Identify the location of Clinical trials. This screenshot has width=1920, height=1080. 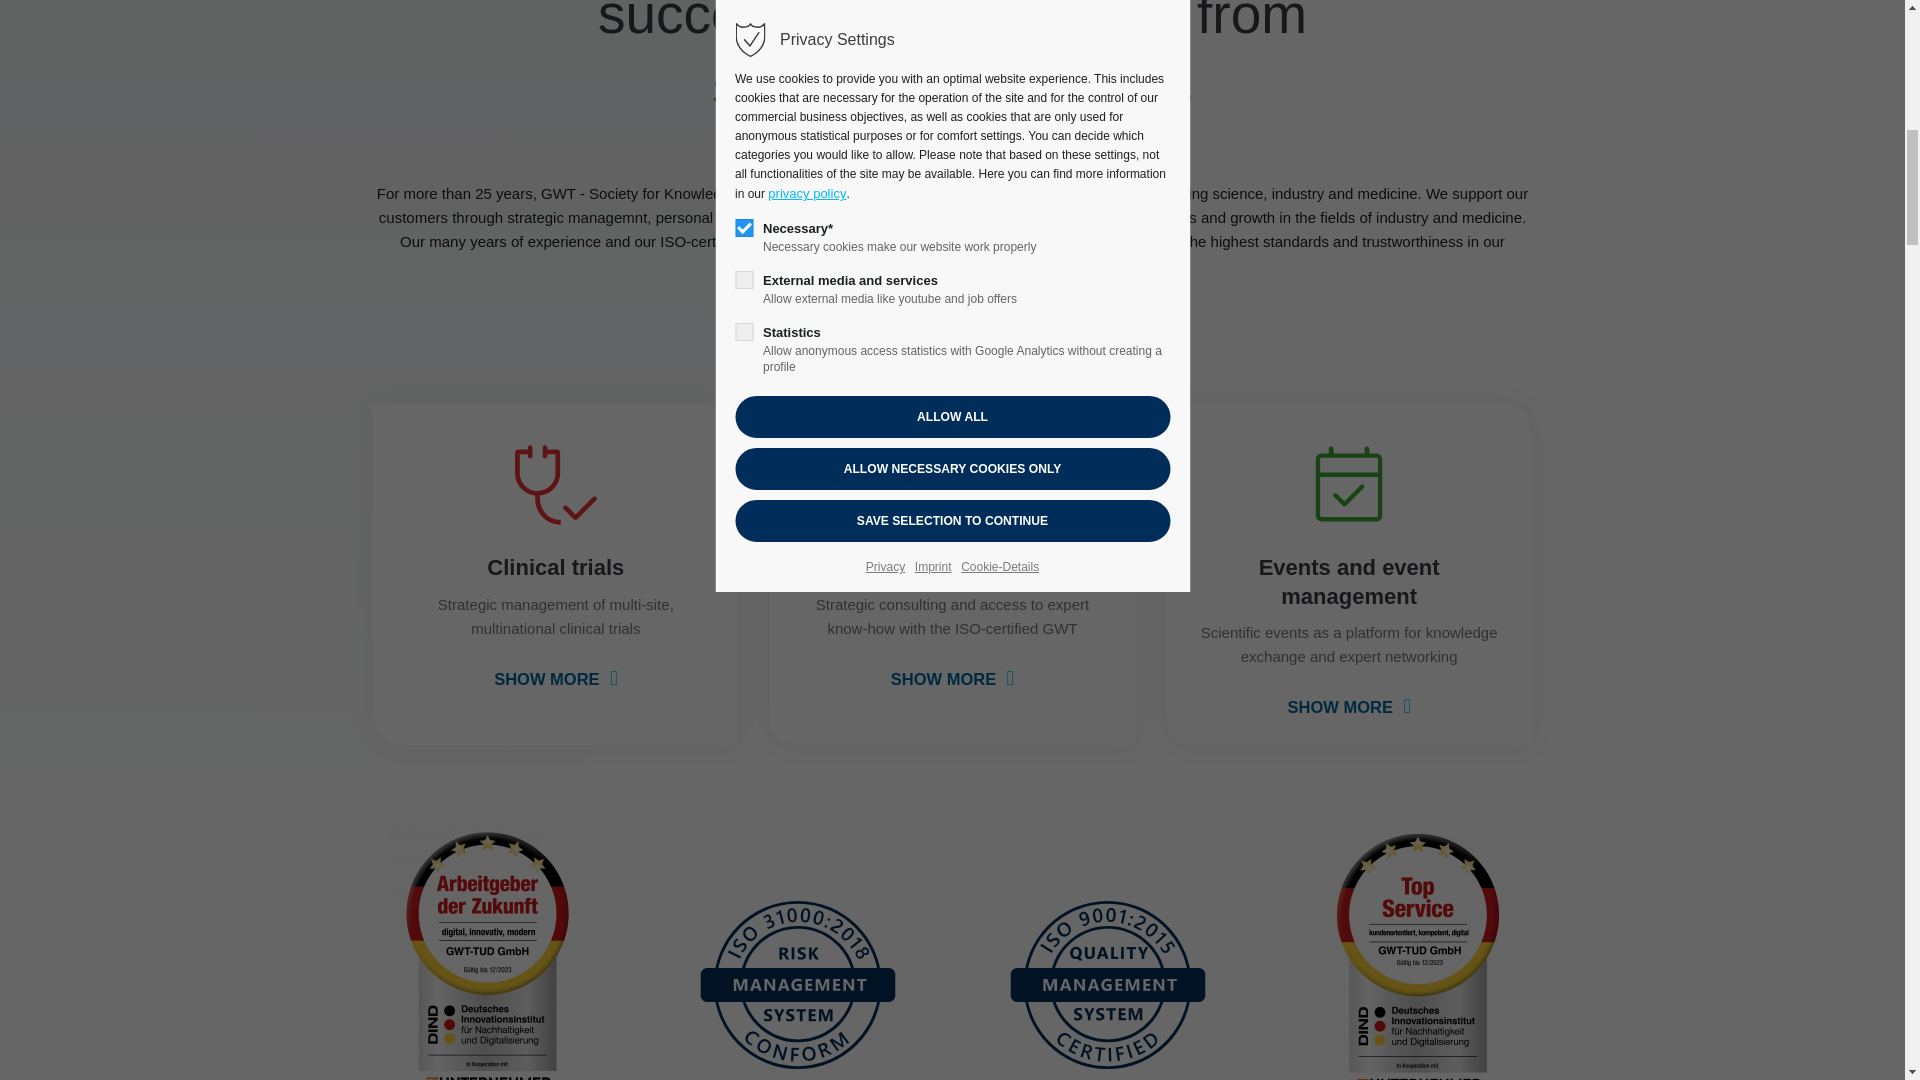
(556, 568).